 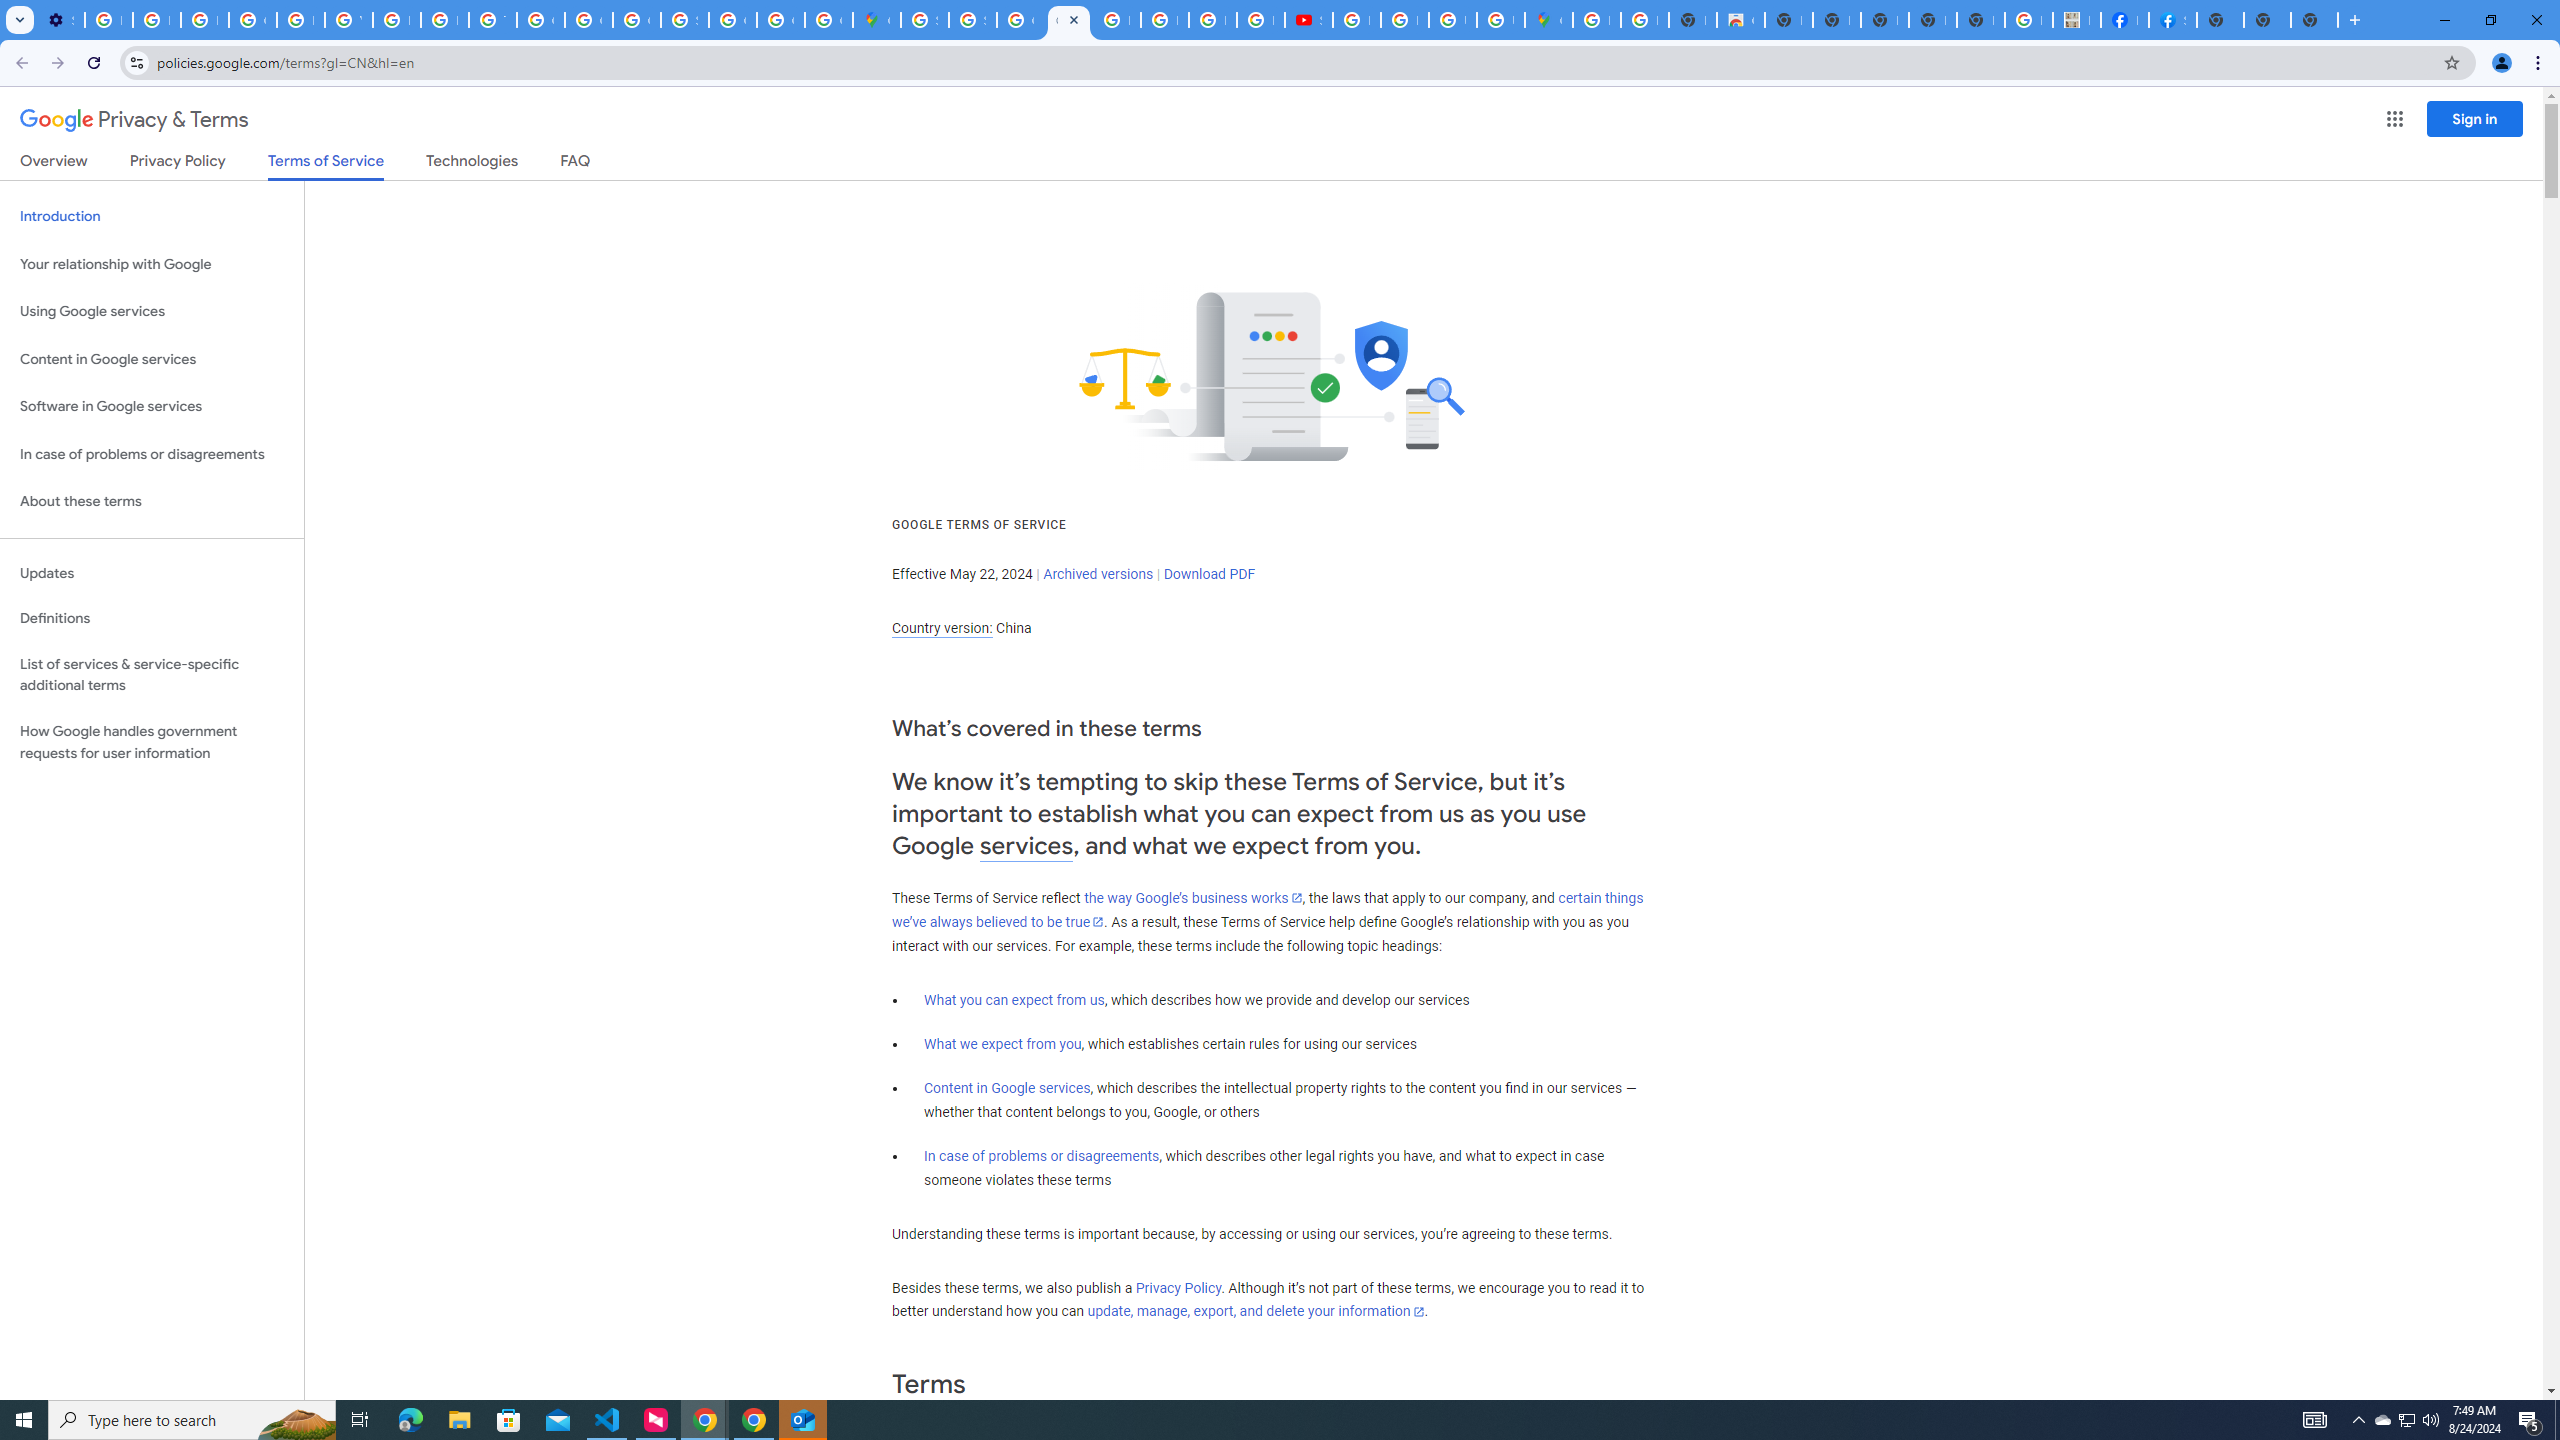 I want to click on Google Maps, so click(x=876, y=20).